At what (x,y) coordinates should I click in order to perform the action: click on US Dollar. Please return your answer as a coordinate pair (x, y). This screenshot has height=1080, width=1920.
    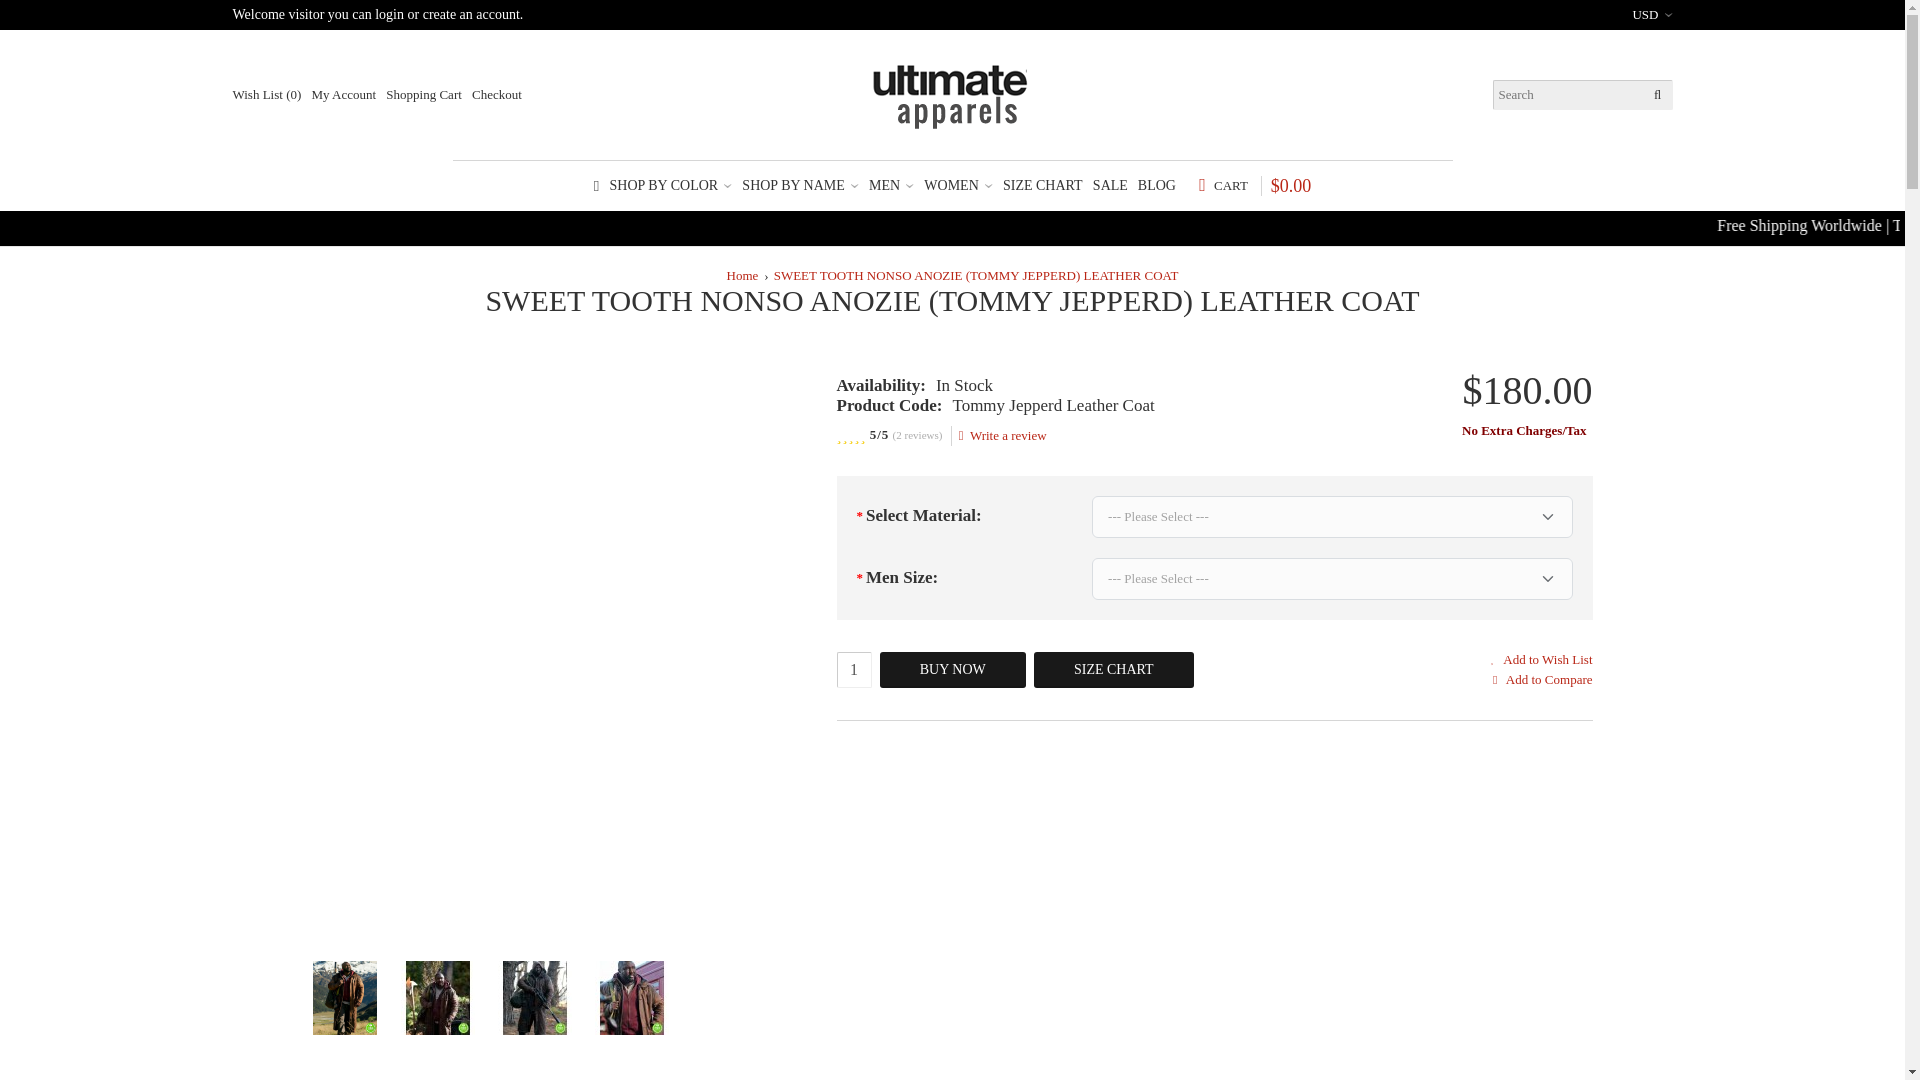
    Looking at the image, I should click on (1652, 14).